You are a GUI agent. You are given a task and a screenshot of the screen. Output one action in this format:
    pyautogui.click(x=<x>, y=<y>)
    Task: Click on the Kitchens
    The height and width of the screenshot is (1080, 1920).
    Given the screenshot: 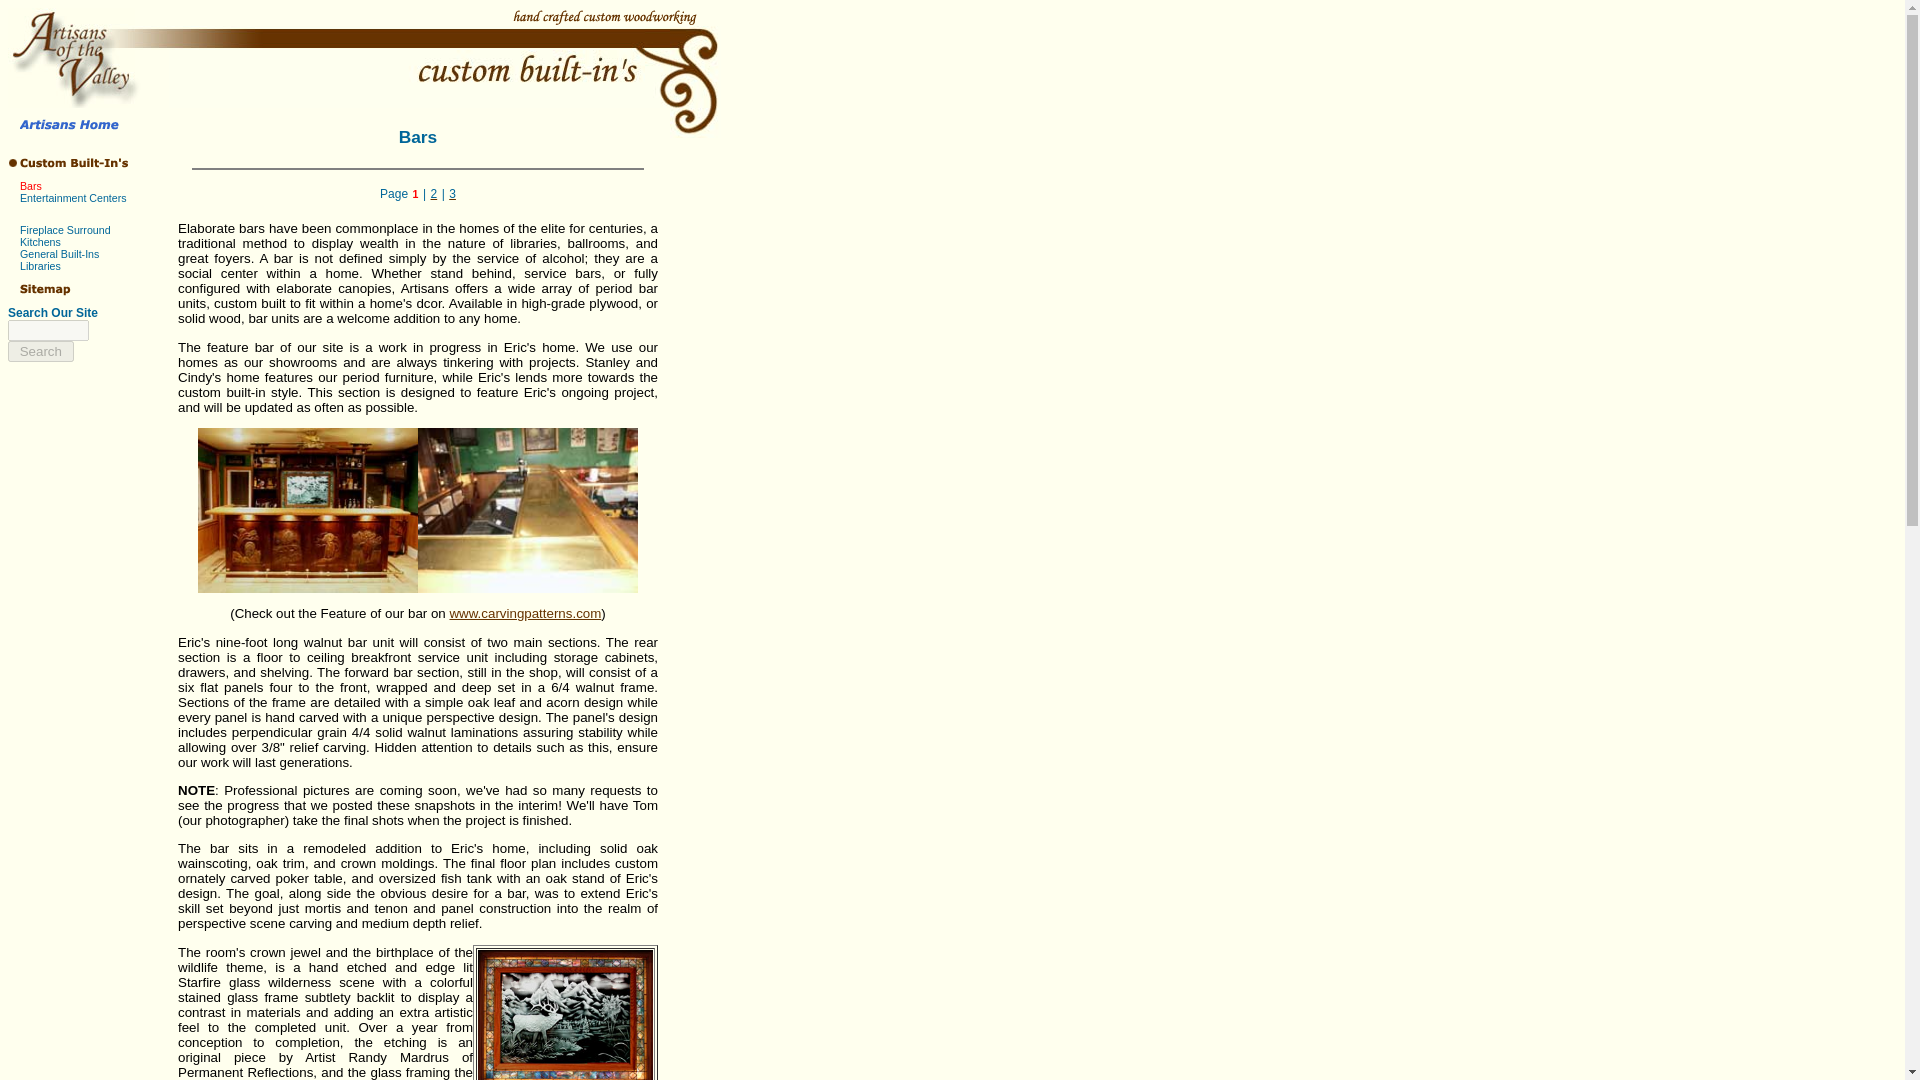 What is the action you would take?
    pyautogui.click(x=40, y=242)
    